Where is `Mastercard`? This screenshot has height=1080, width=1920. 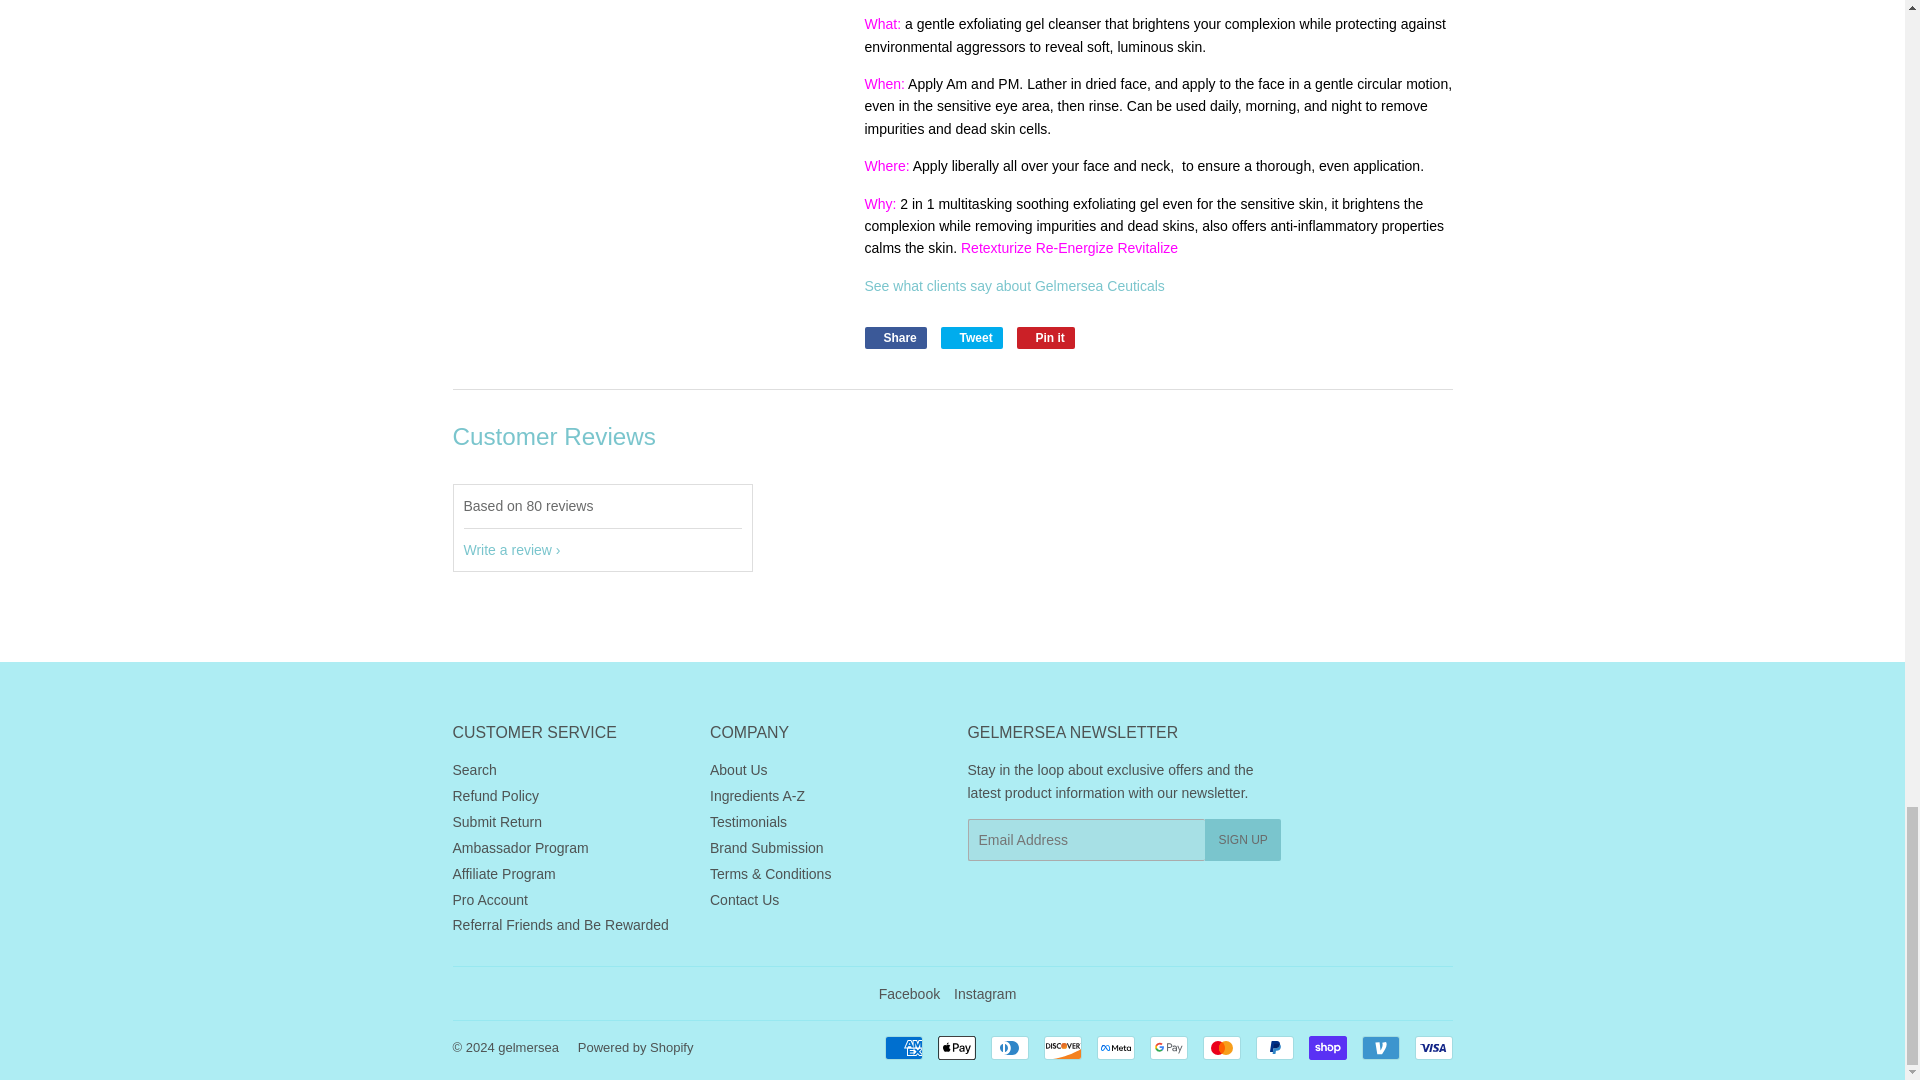
Mastercard is located at coordinates (1220, 1047).